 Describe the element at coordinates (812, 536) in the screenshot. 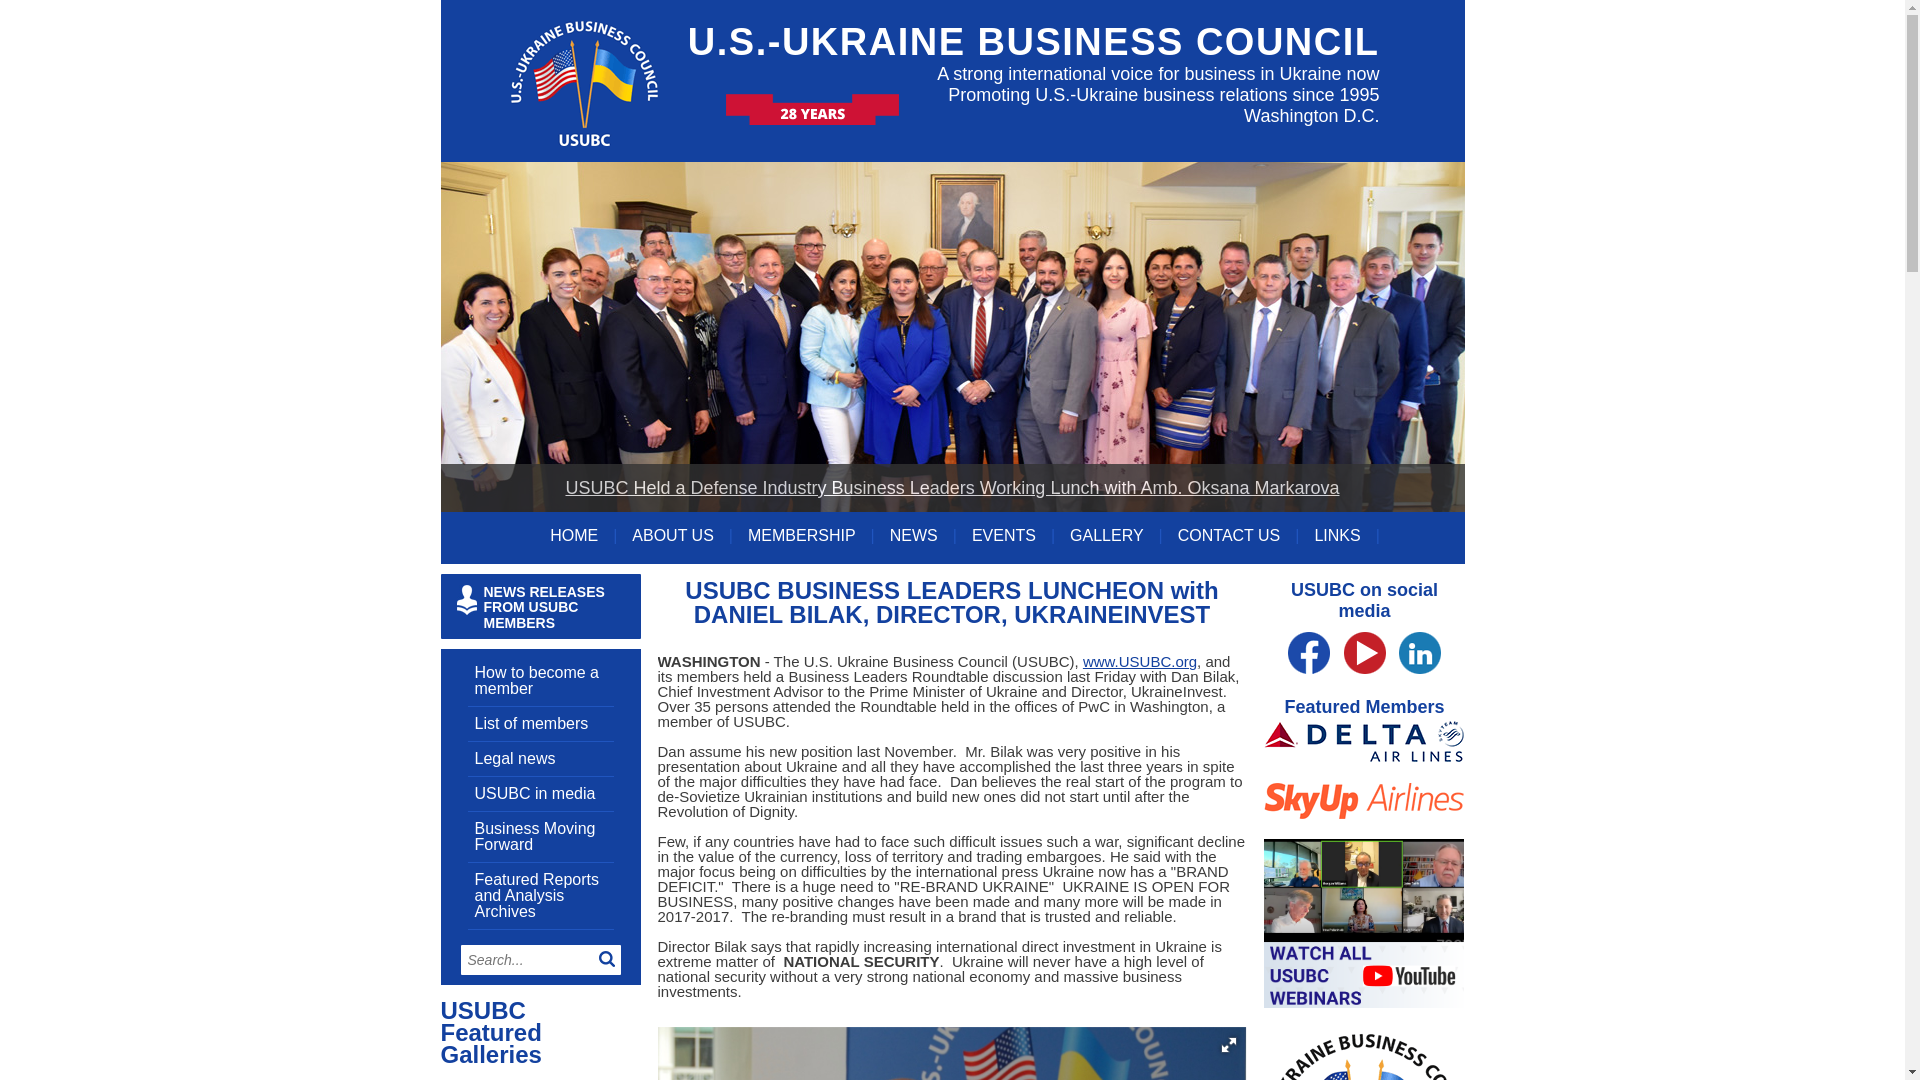

I see `MEMBERSHIP` at that location.